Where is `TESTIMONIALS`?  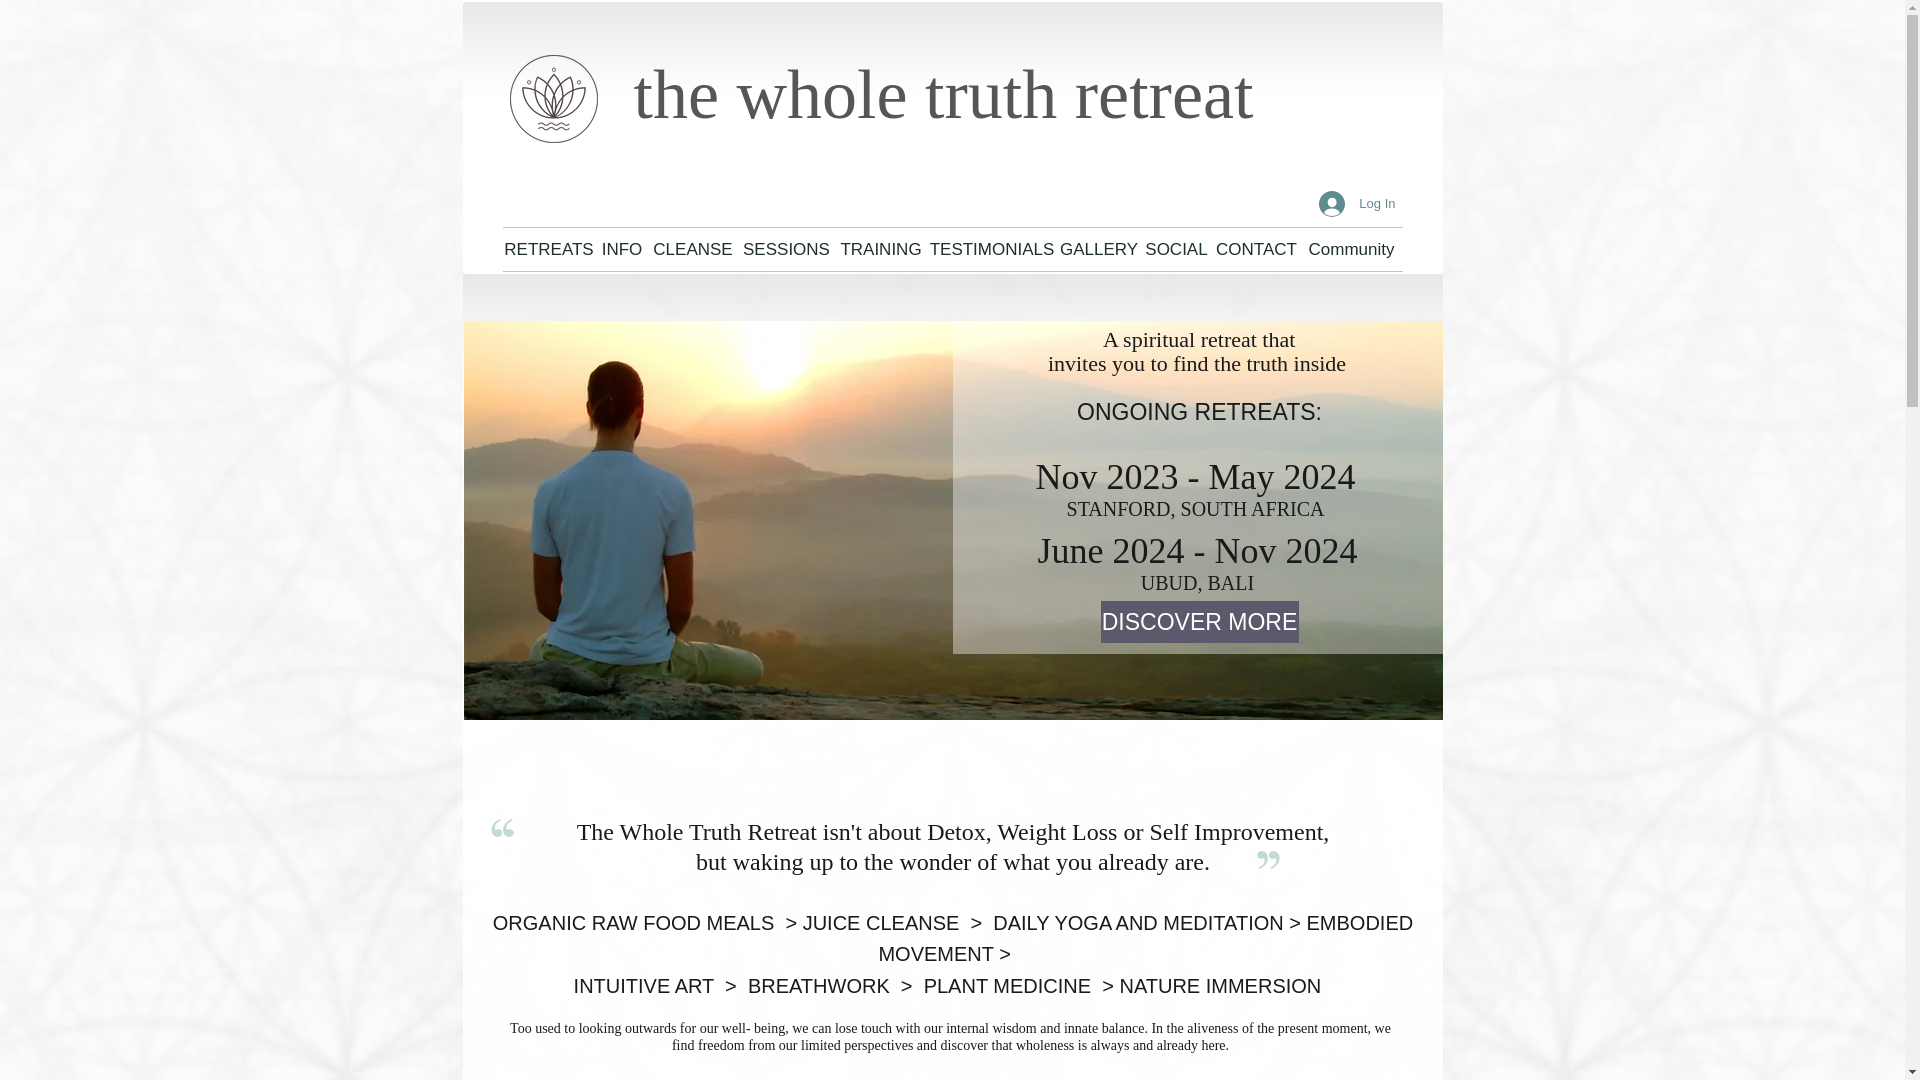 TESTIMONIALS is located at coordinates (991, 249).